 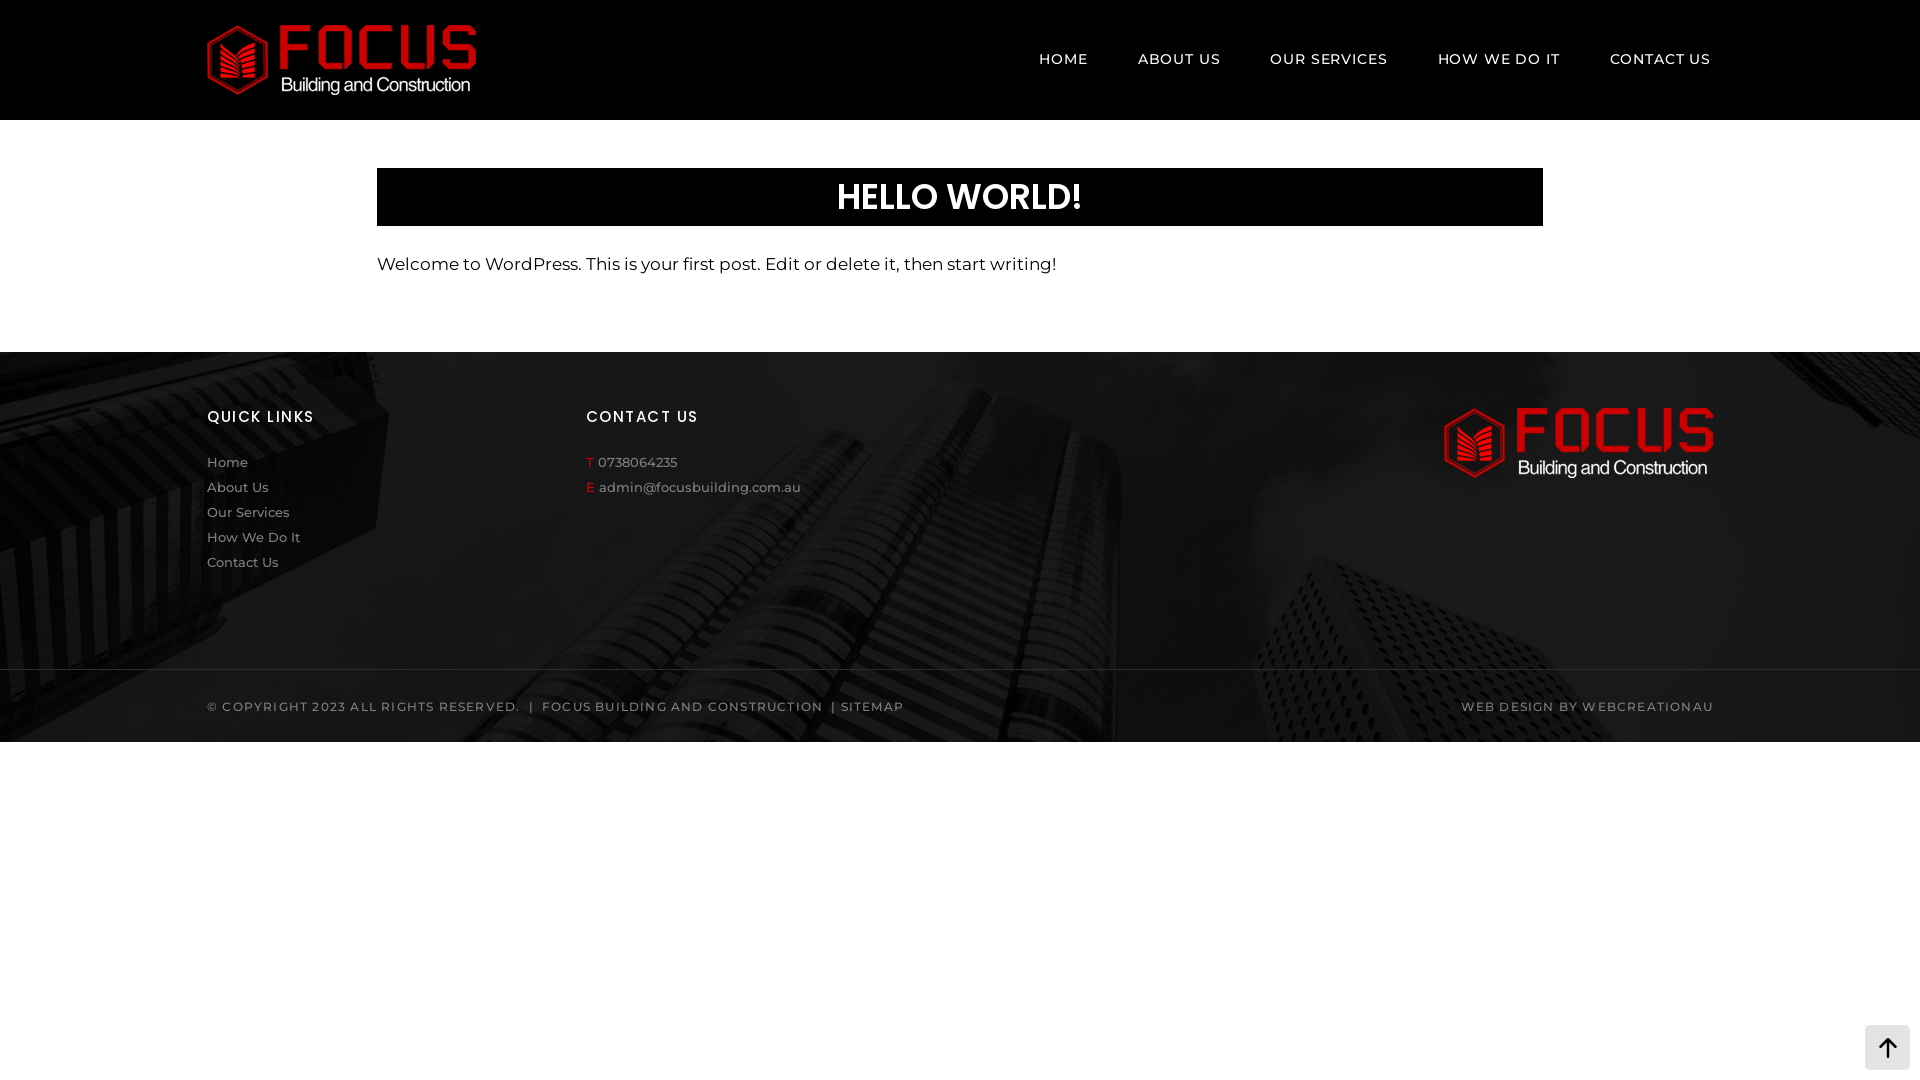 I want to click on T 0738064235, so click(x=632, y=462).